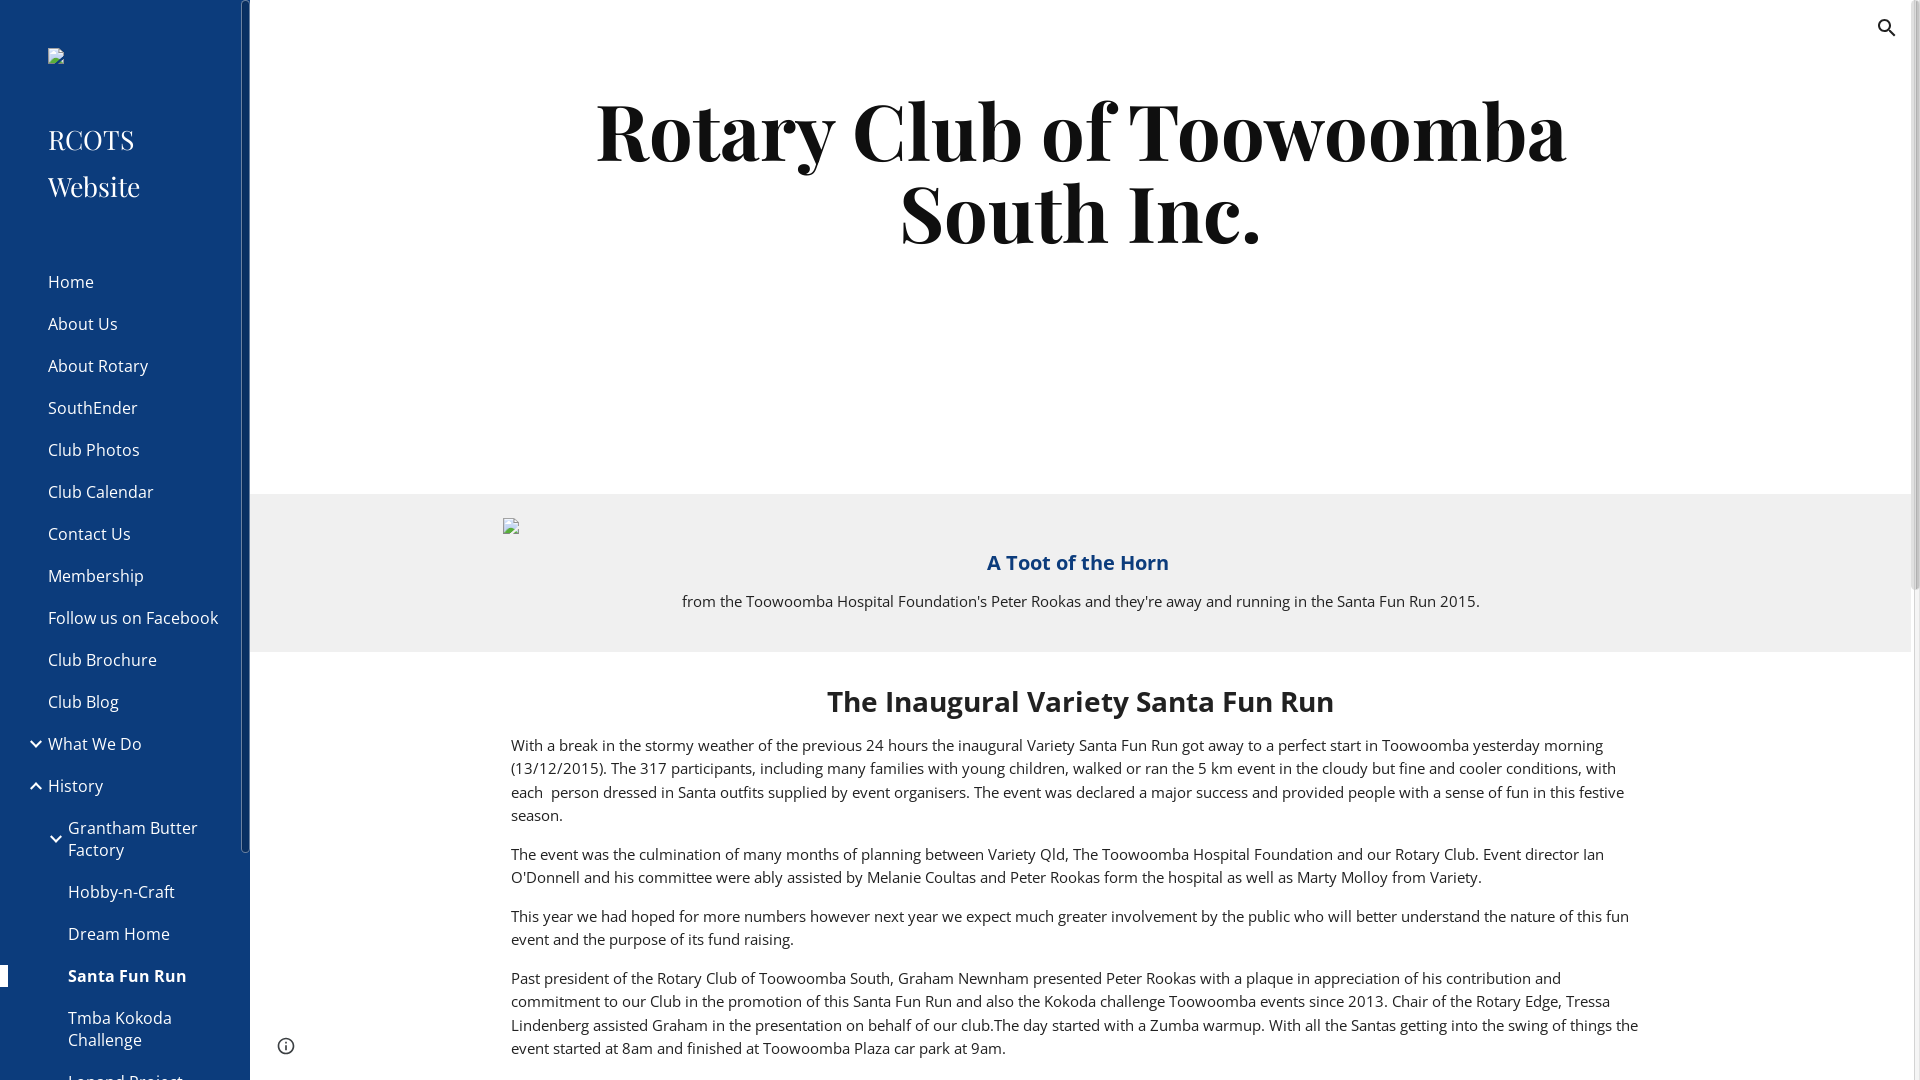 Image resolution: width=1920 pixels, height=1080 pixels. I want to click on Follow us on Facebook, so click(136, 618).